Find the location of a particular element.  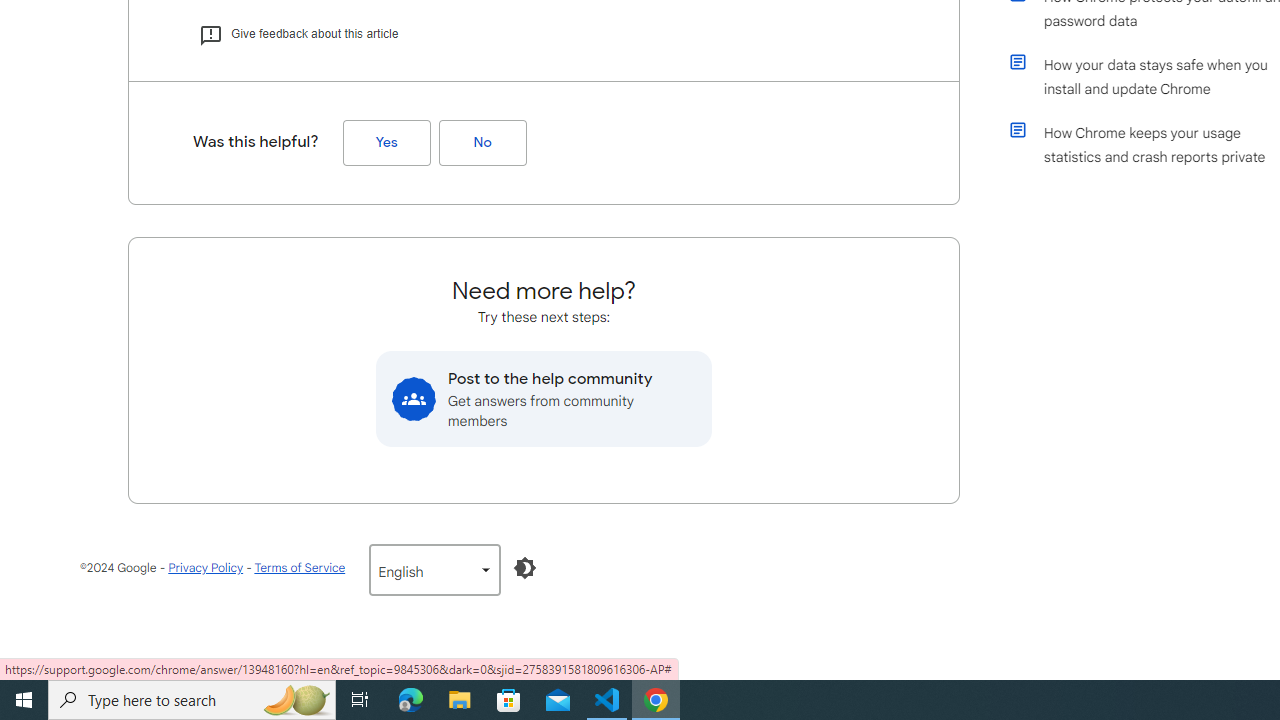

Give feedback about this article is located at coordinates (298, 34).